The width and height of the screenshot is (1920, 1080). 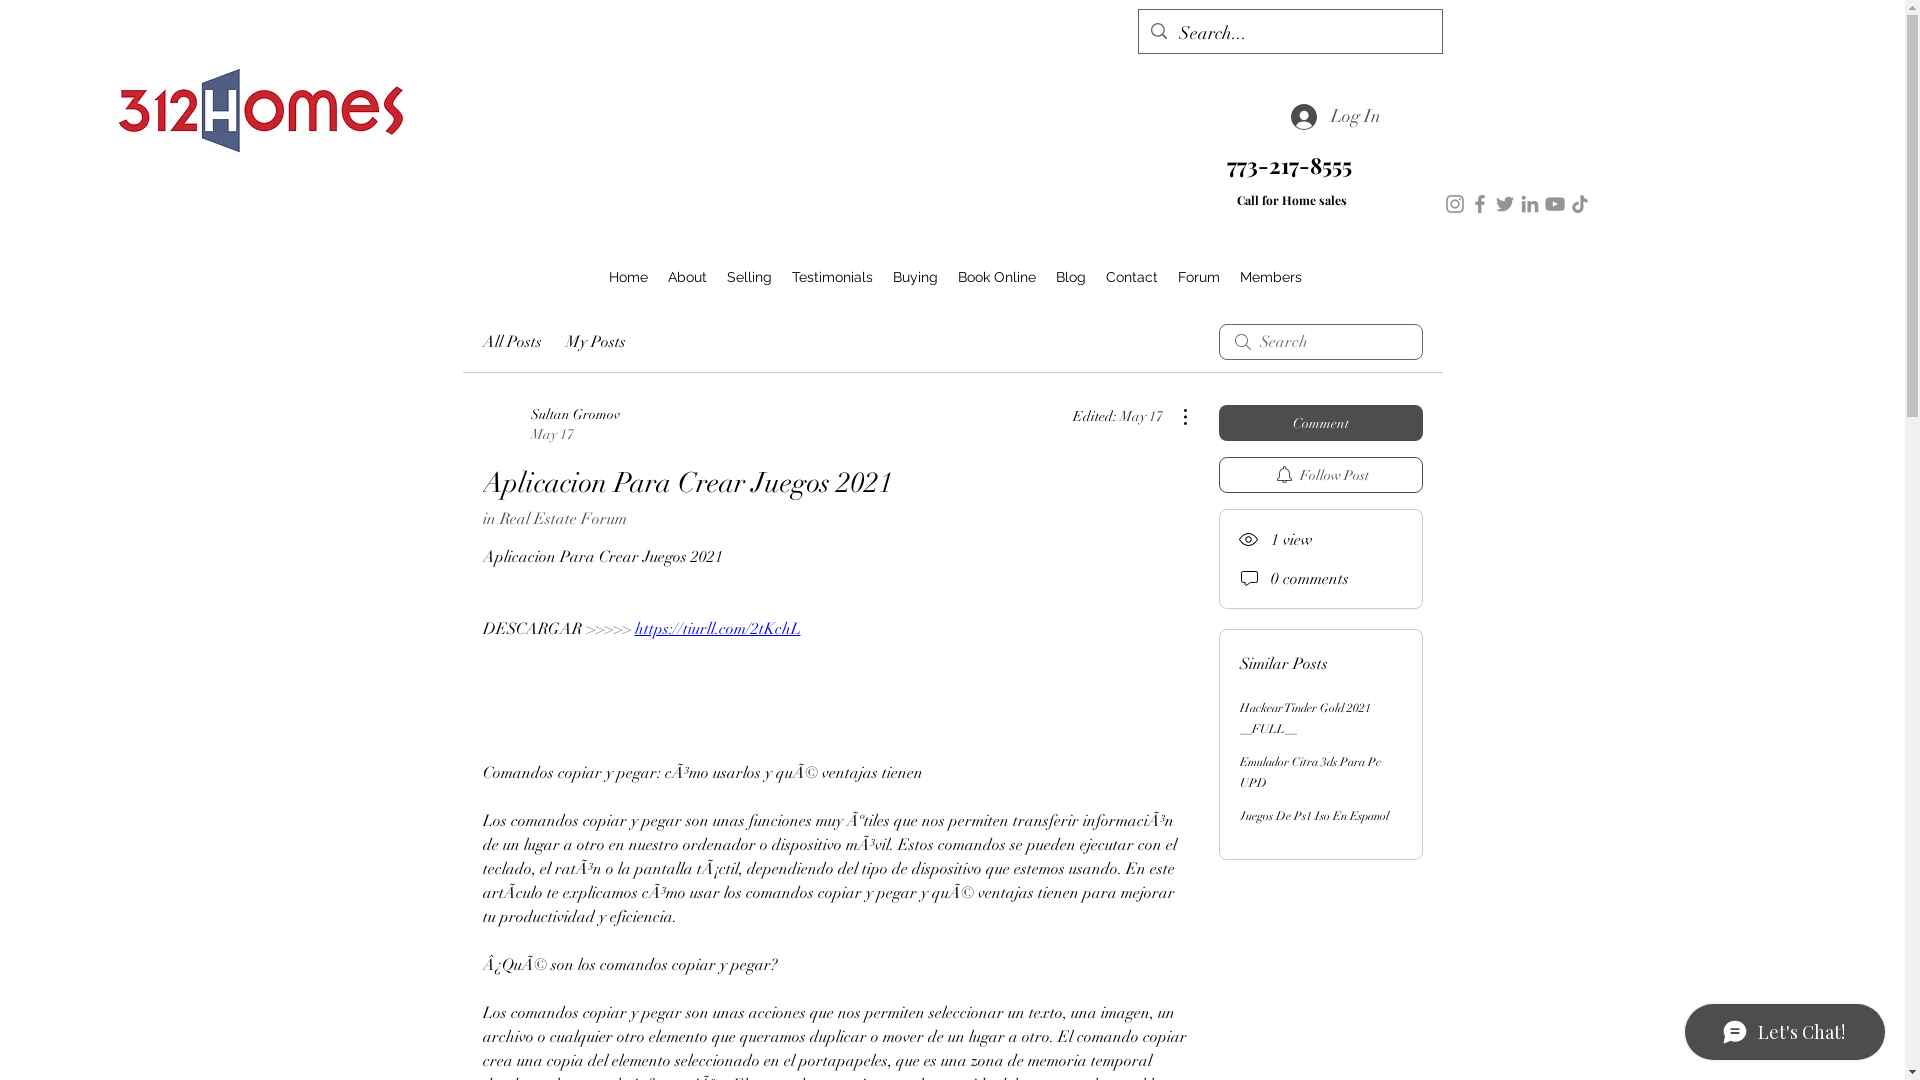 I want to click on Book Online, so click(x=997, y=278).